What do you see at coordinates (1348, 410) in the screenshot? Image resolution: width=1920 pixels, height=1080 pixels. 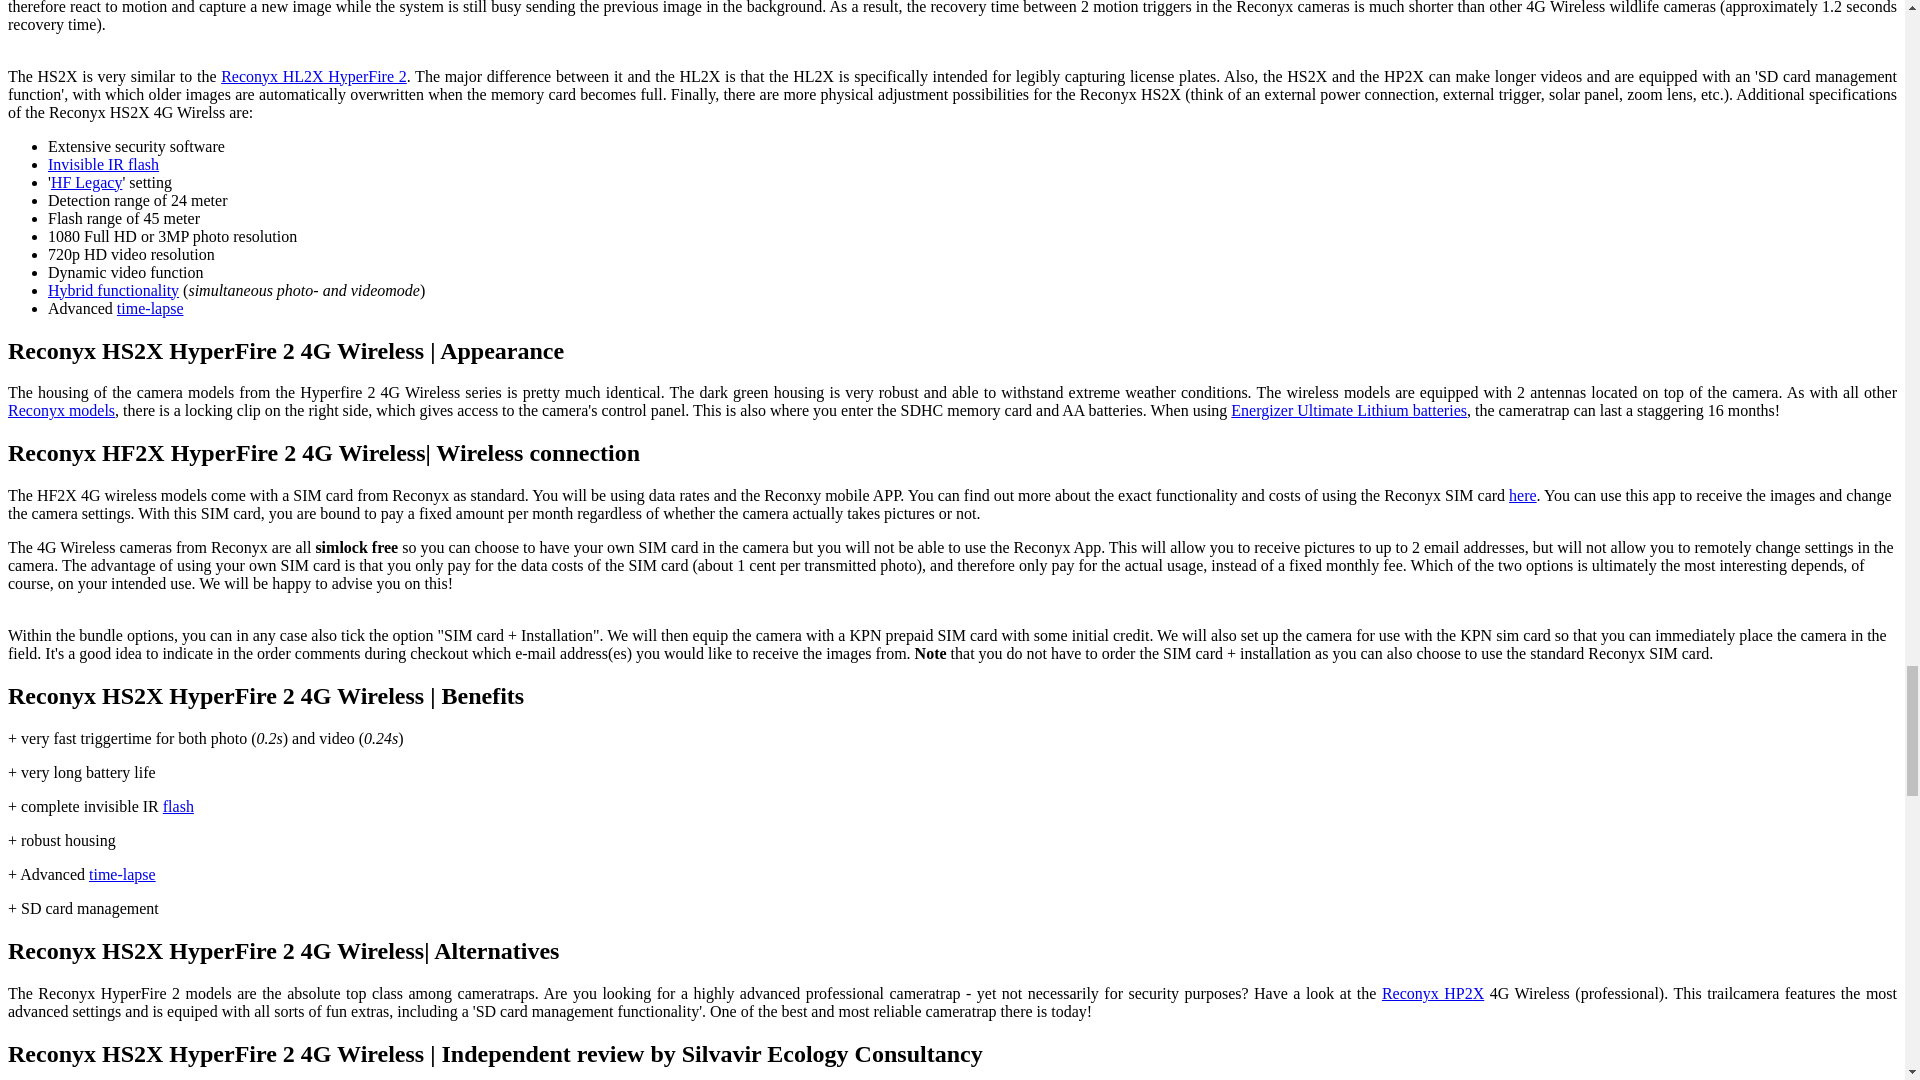 I see `Energizer Ultimate Lithium batteries` at bounding box center [1348, 410].